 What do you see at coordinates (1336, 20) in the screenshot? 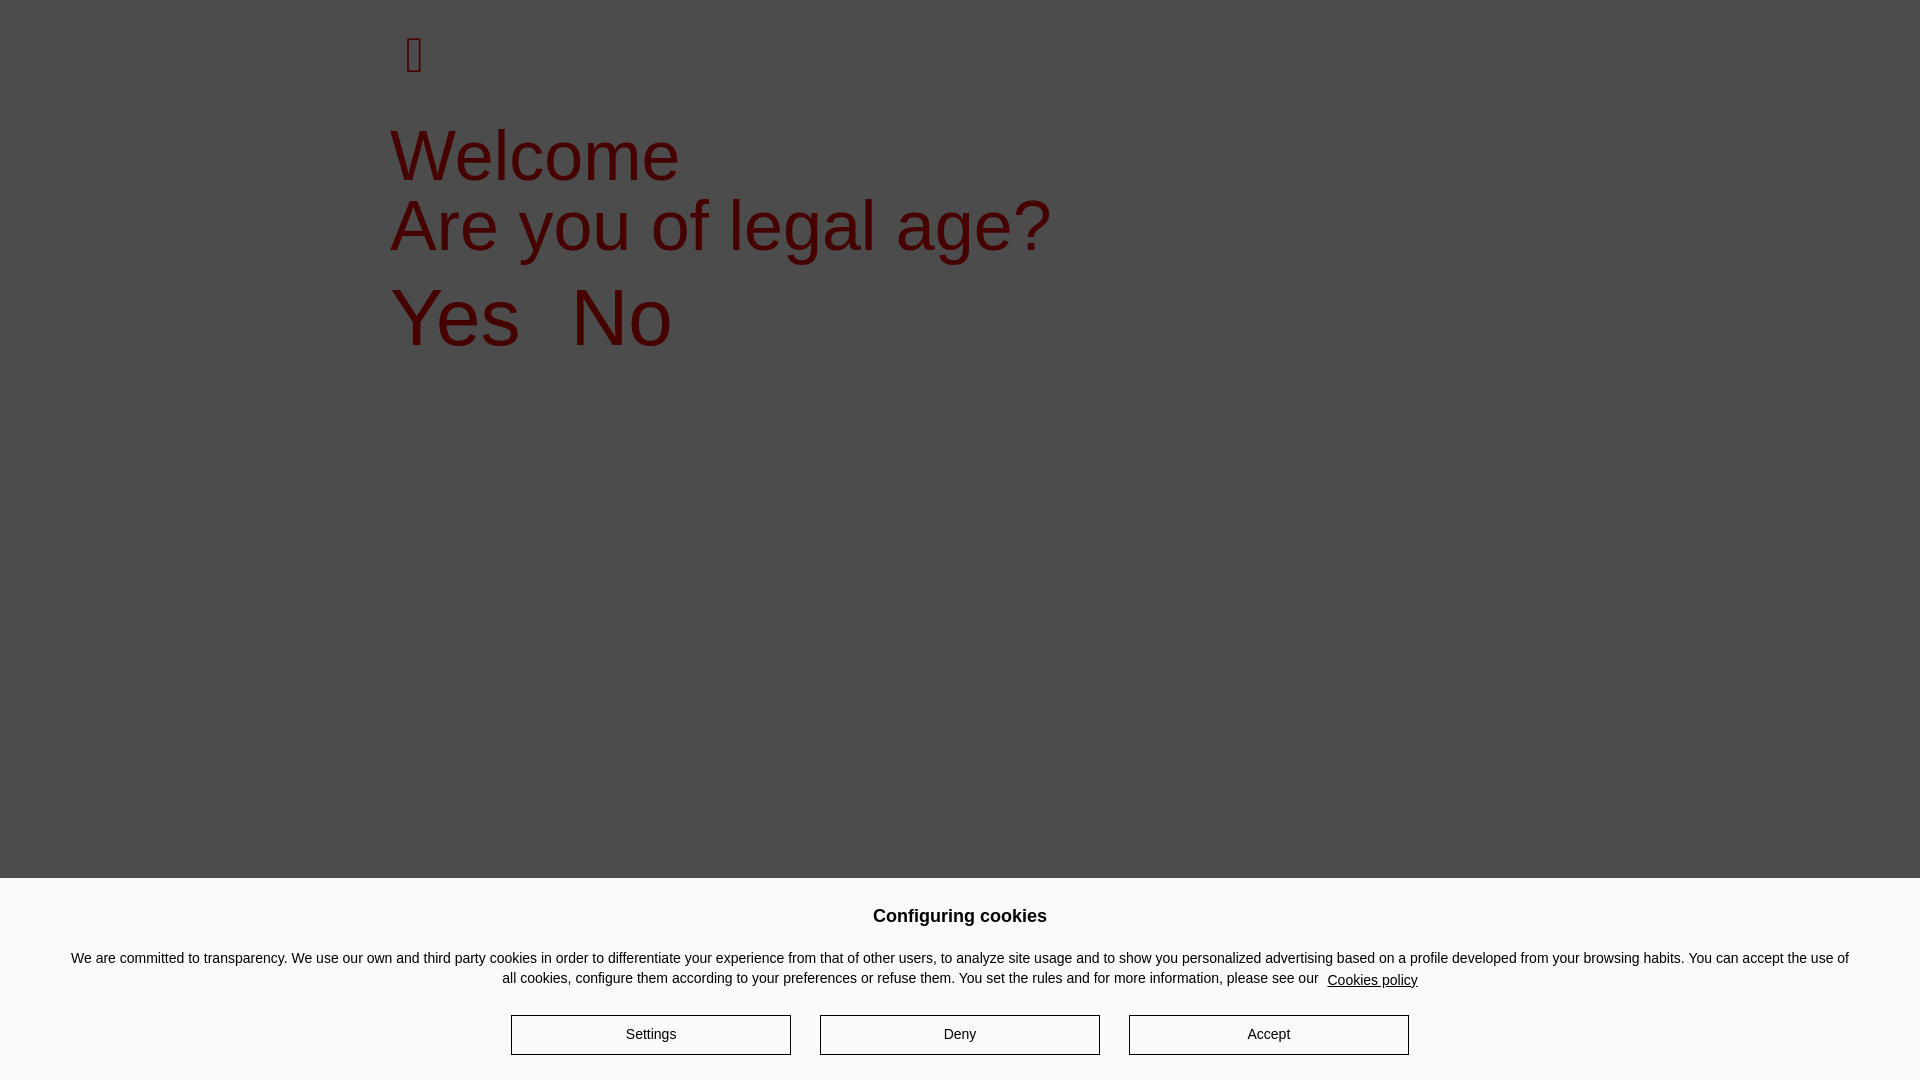
I see `Press room` at bounding box center [1336, 20].